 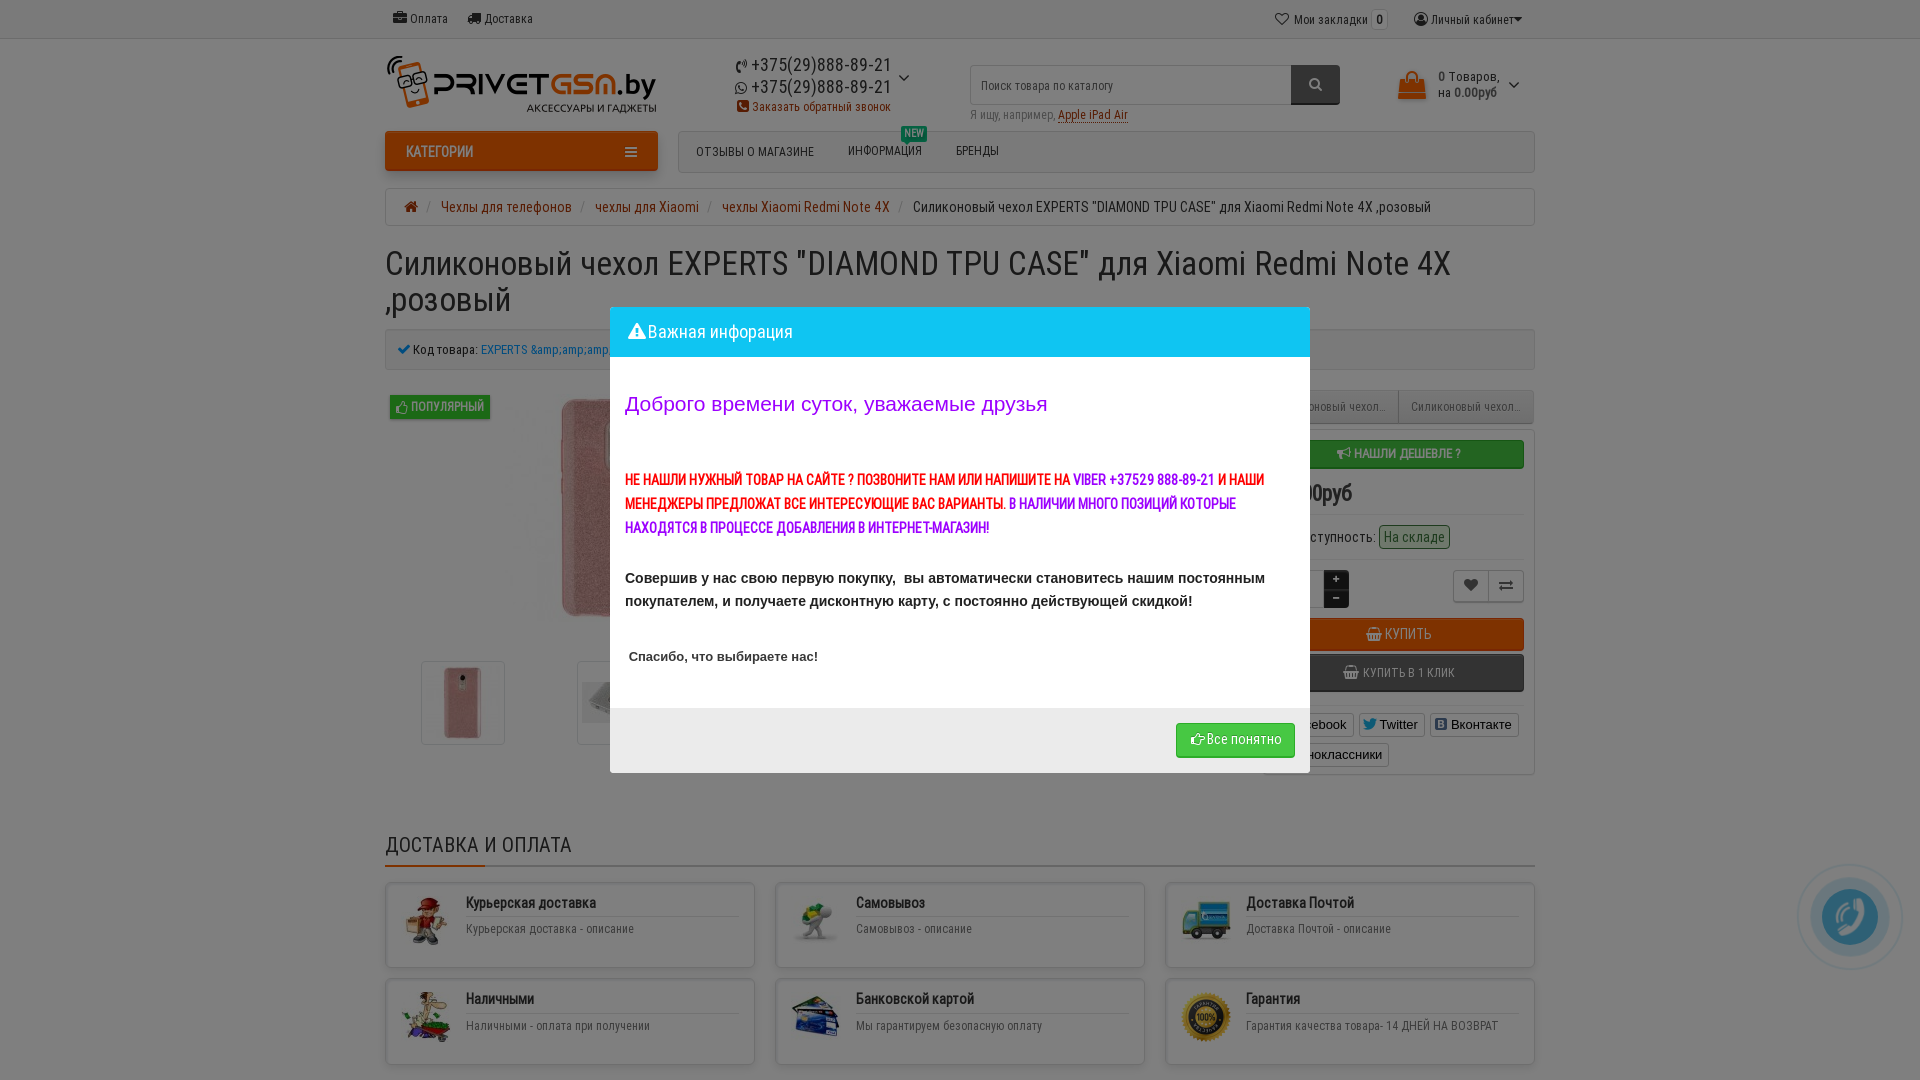 I want to click on +375(29)888-89-21, so click(x=814, y=86).